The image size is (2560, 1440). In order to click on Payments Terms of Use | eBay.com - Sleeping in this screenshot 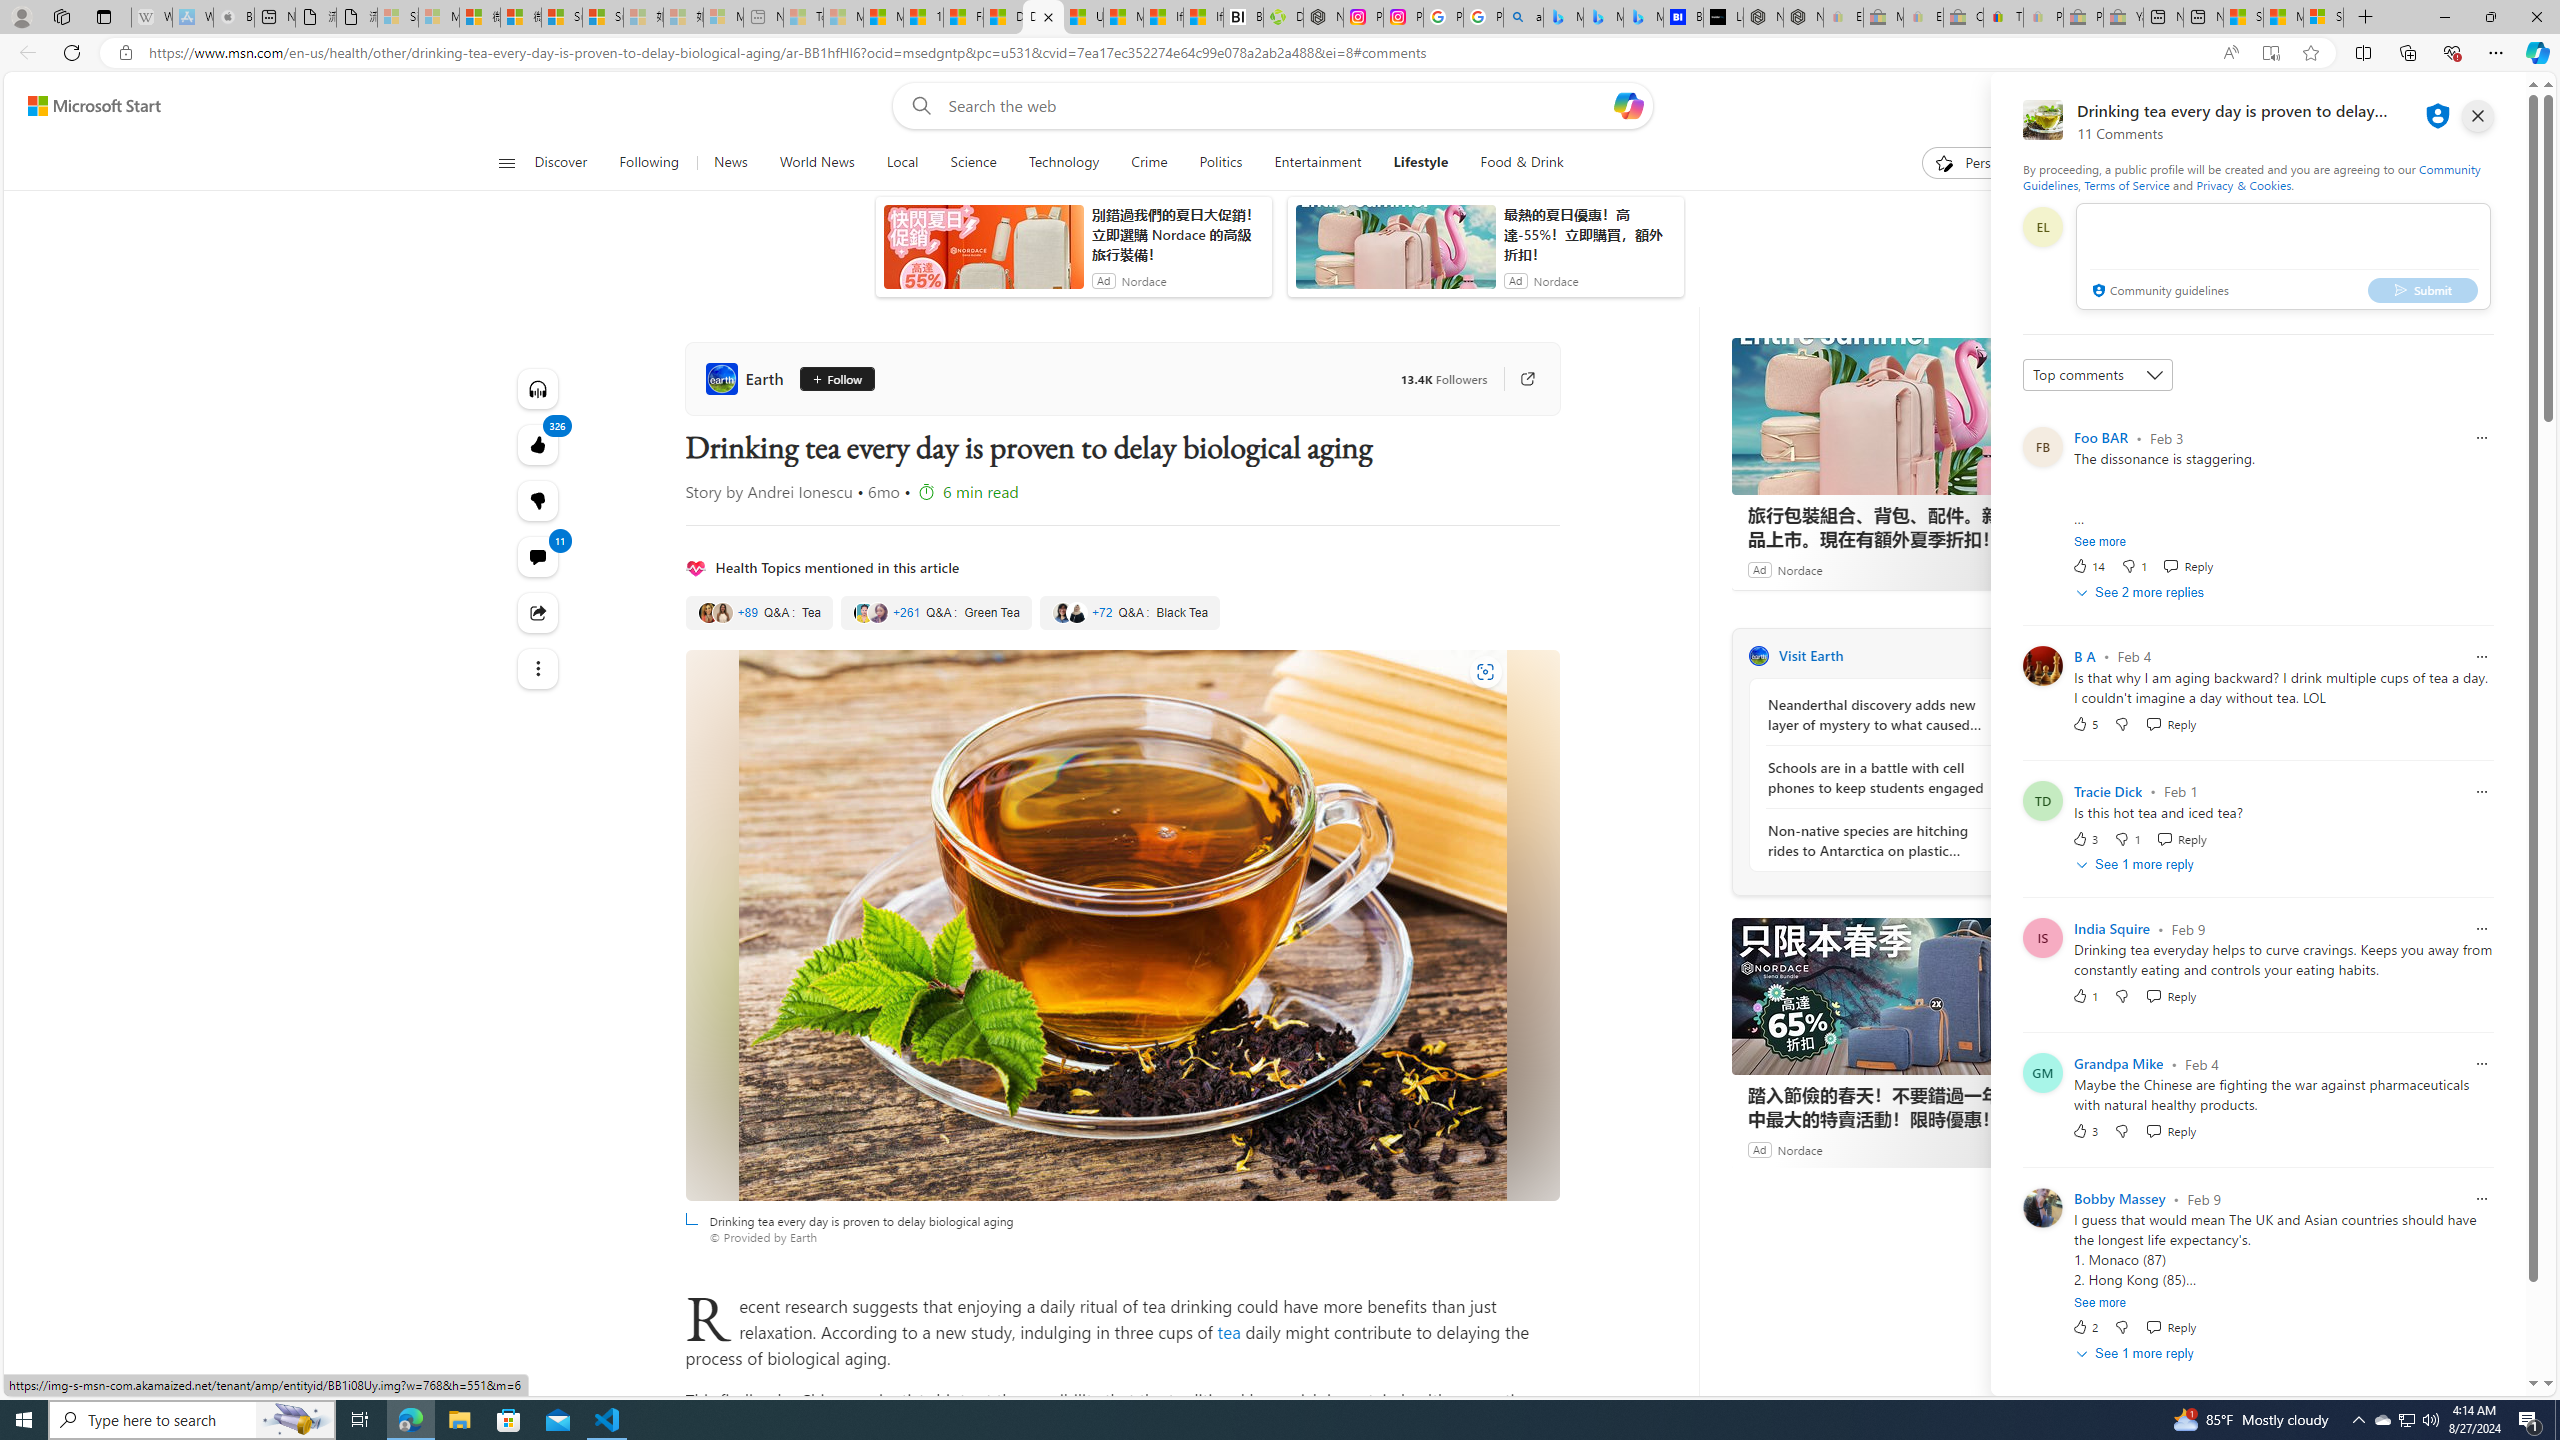, I will do `click(2042, 17)`.